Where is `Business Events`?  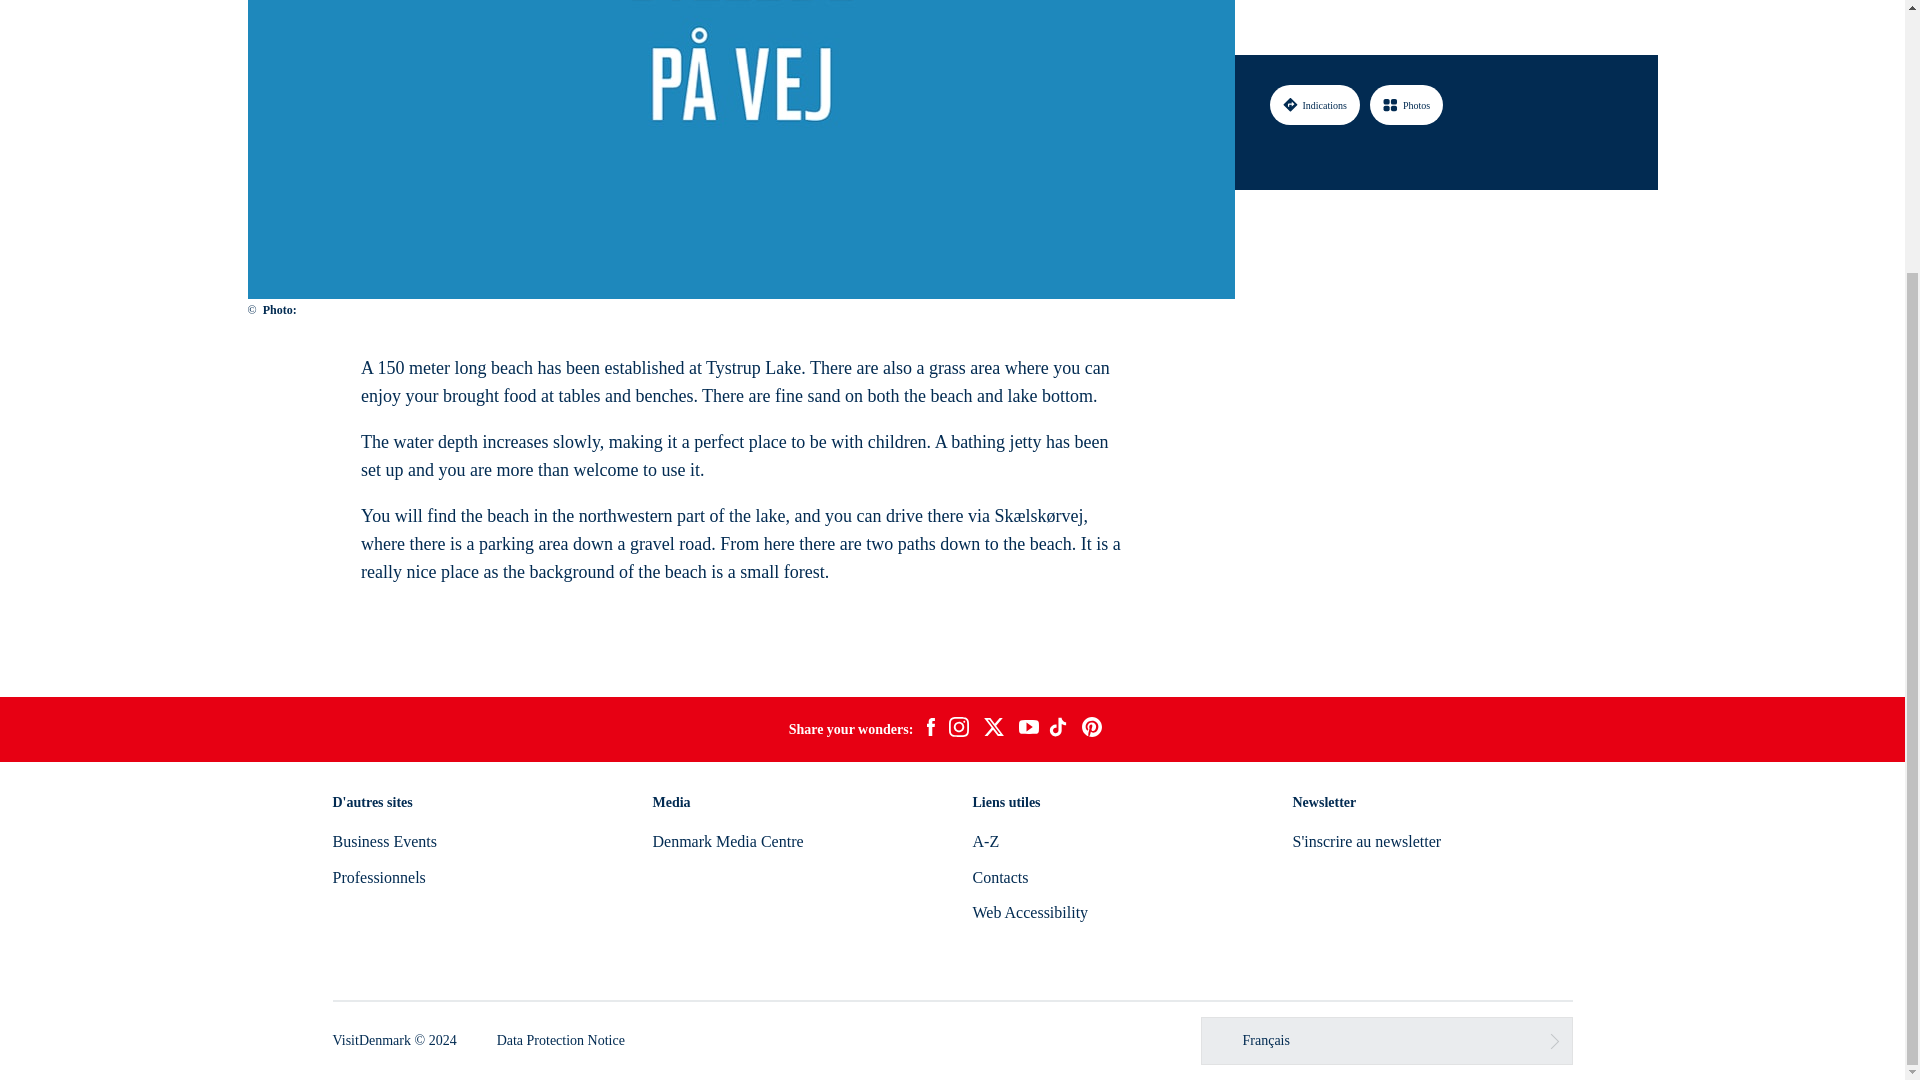 Business Events is located at coordinates (384, 840).